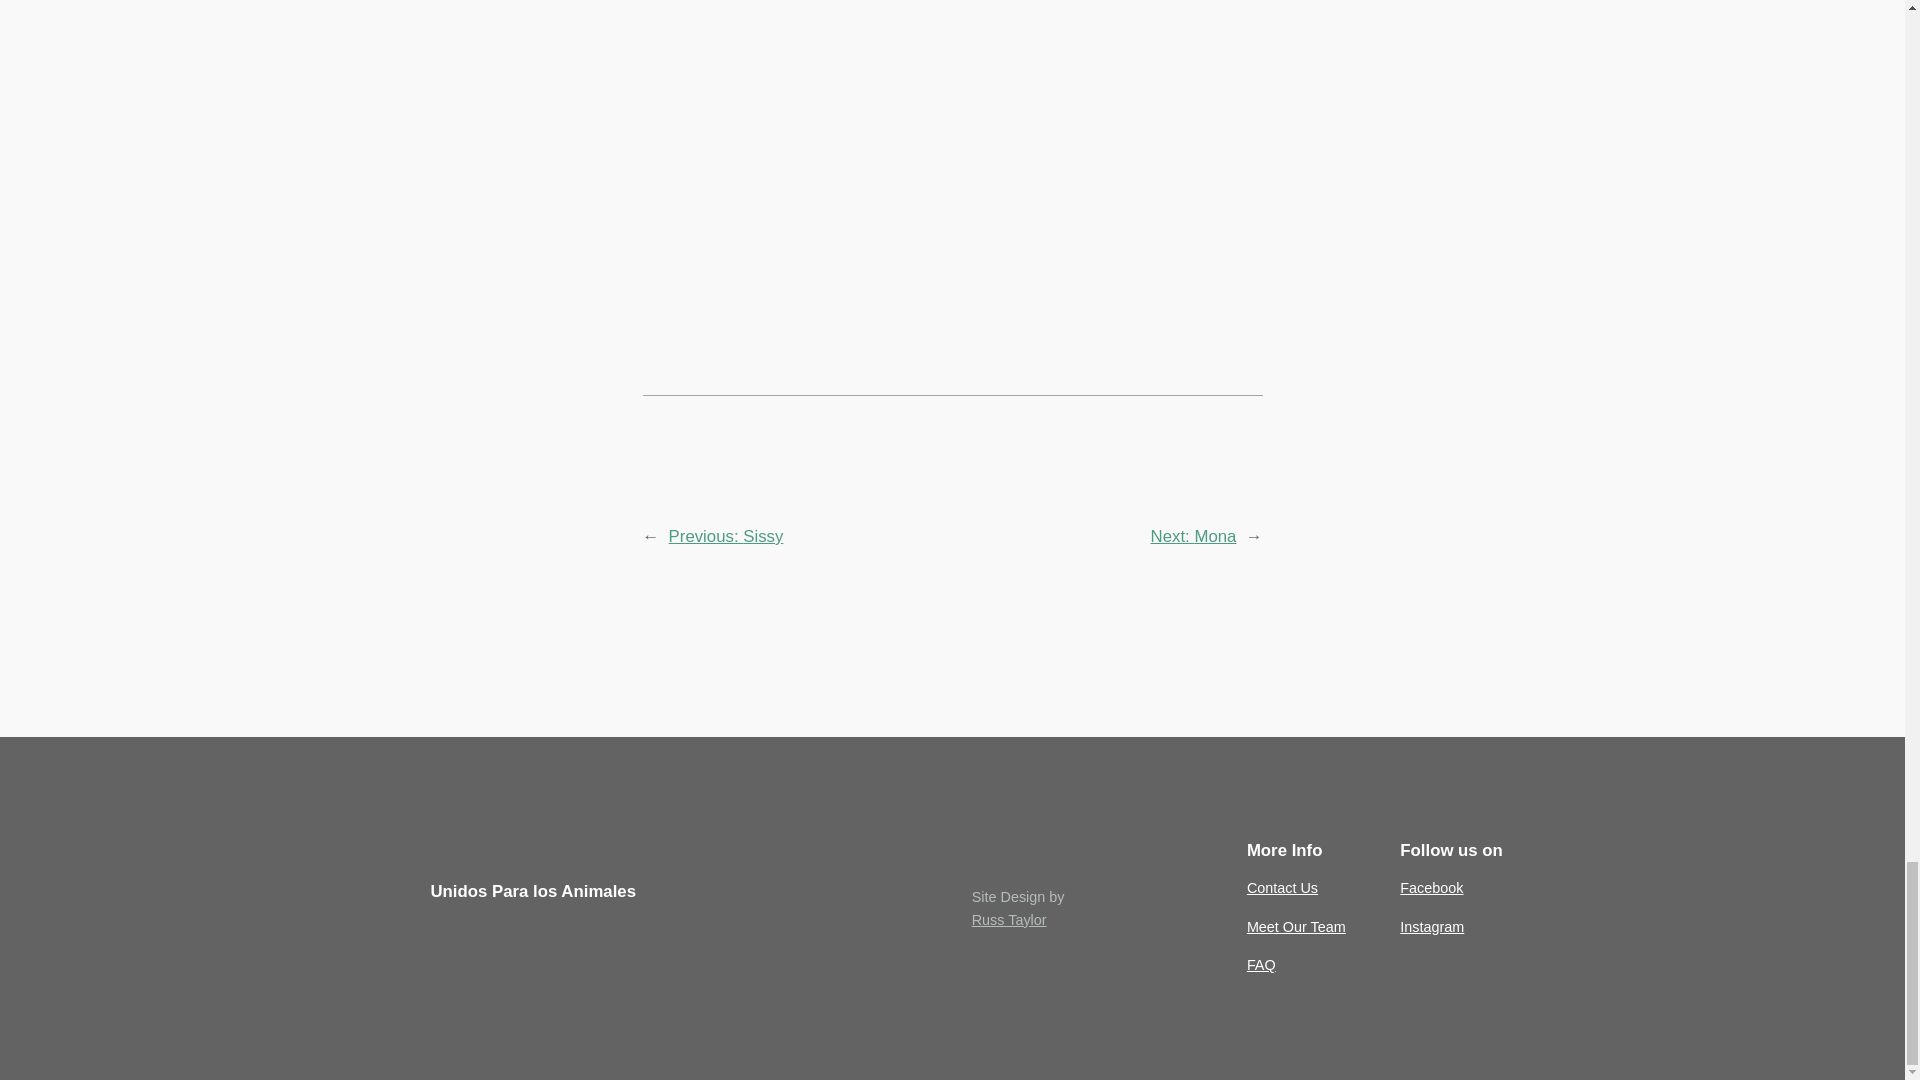  What do you see at coordinates (726, 536) in the screenshot?
I see `Previous: Sissy` at bounding box center [726, 536].